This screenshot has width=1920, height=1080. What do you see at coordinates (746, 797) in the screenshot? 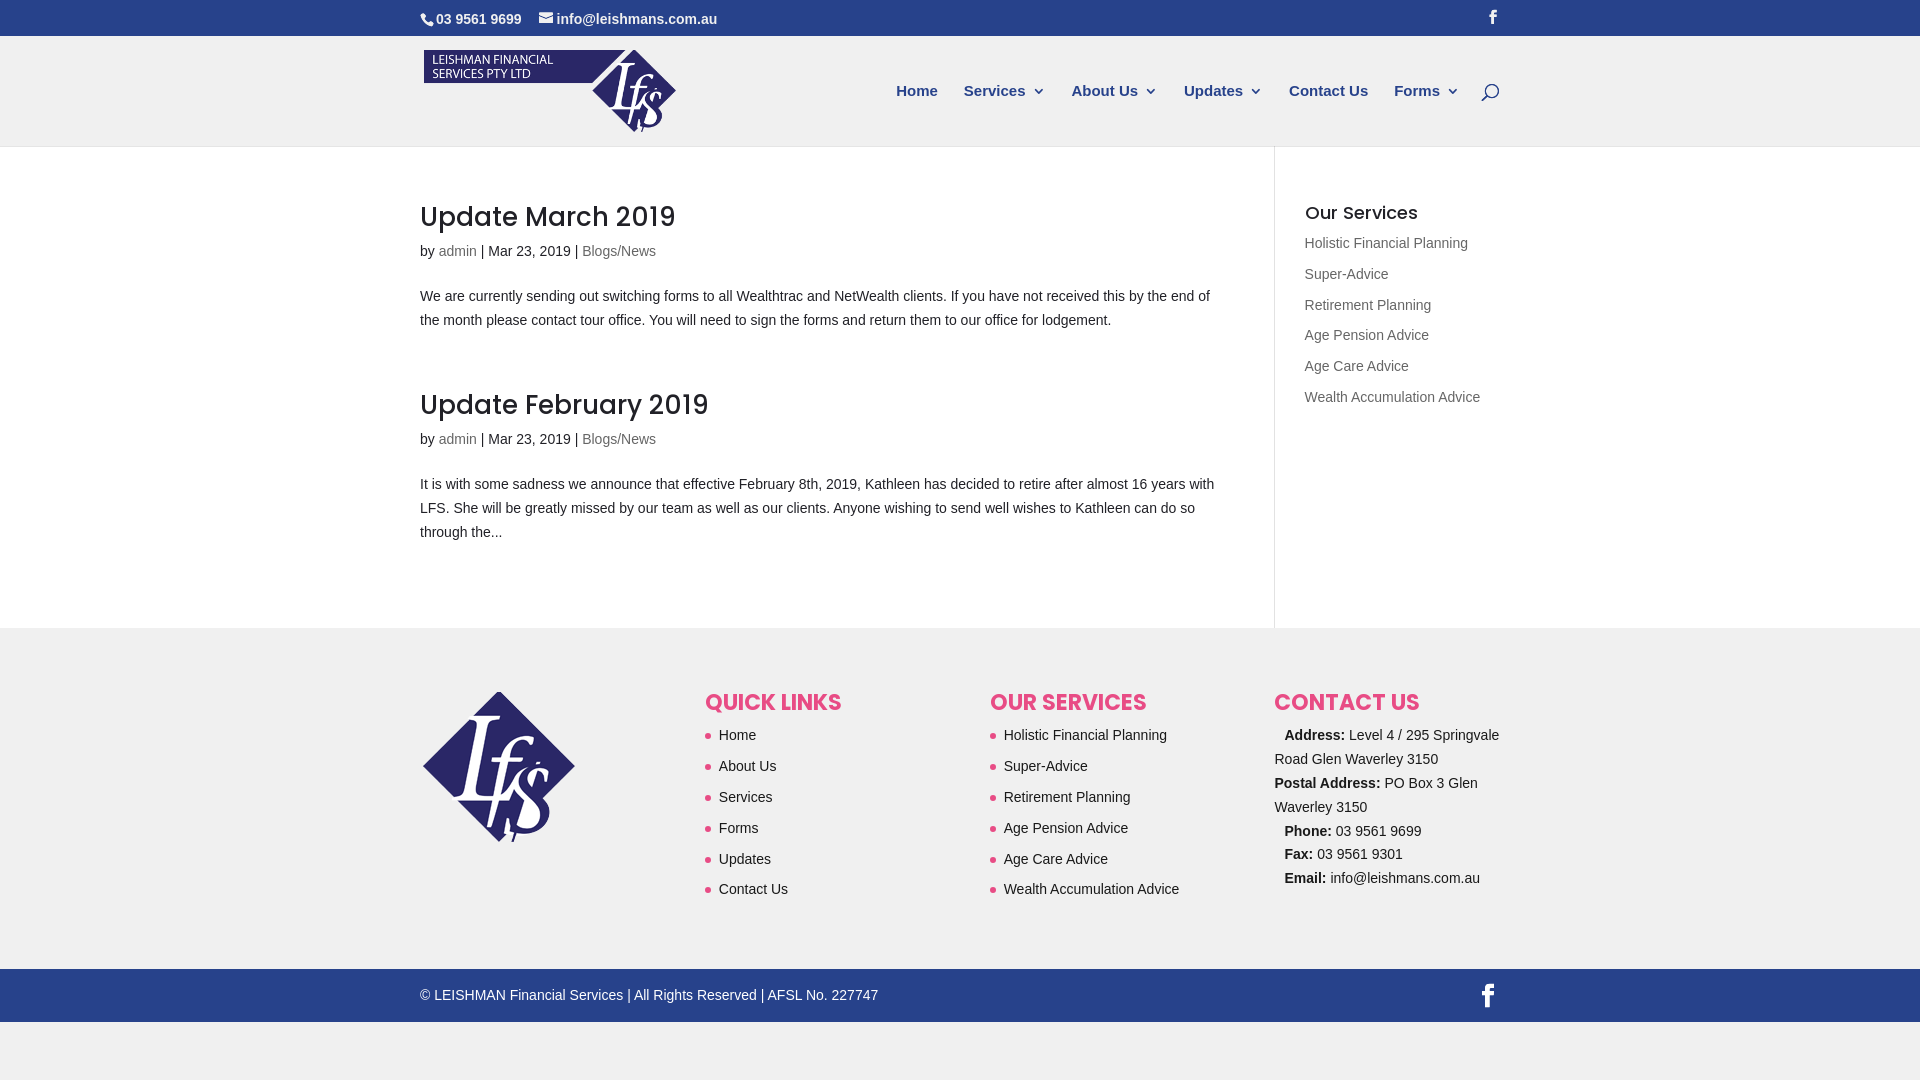
I see `Services` at bounding box center [746, 797].